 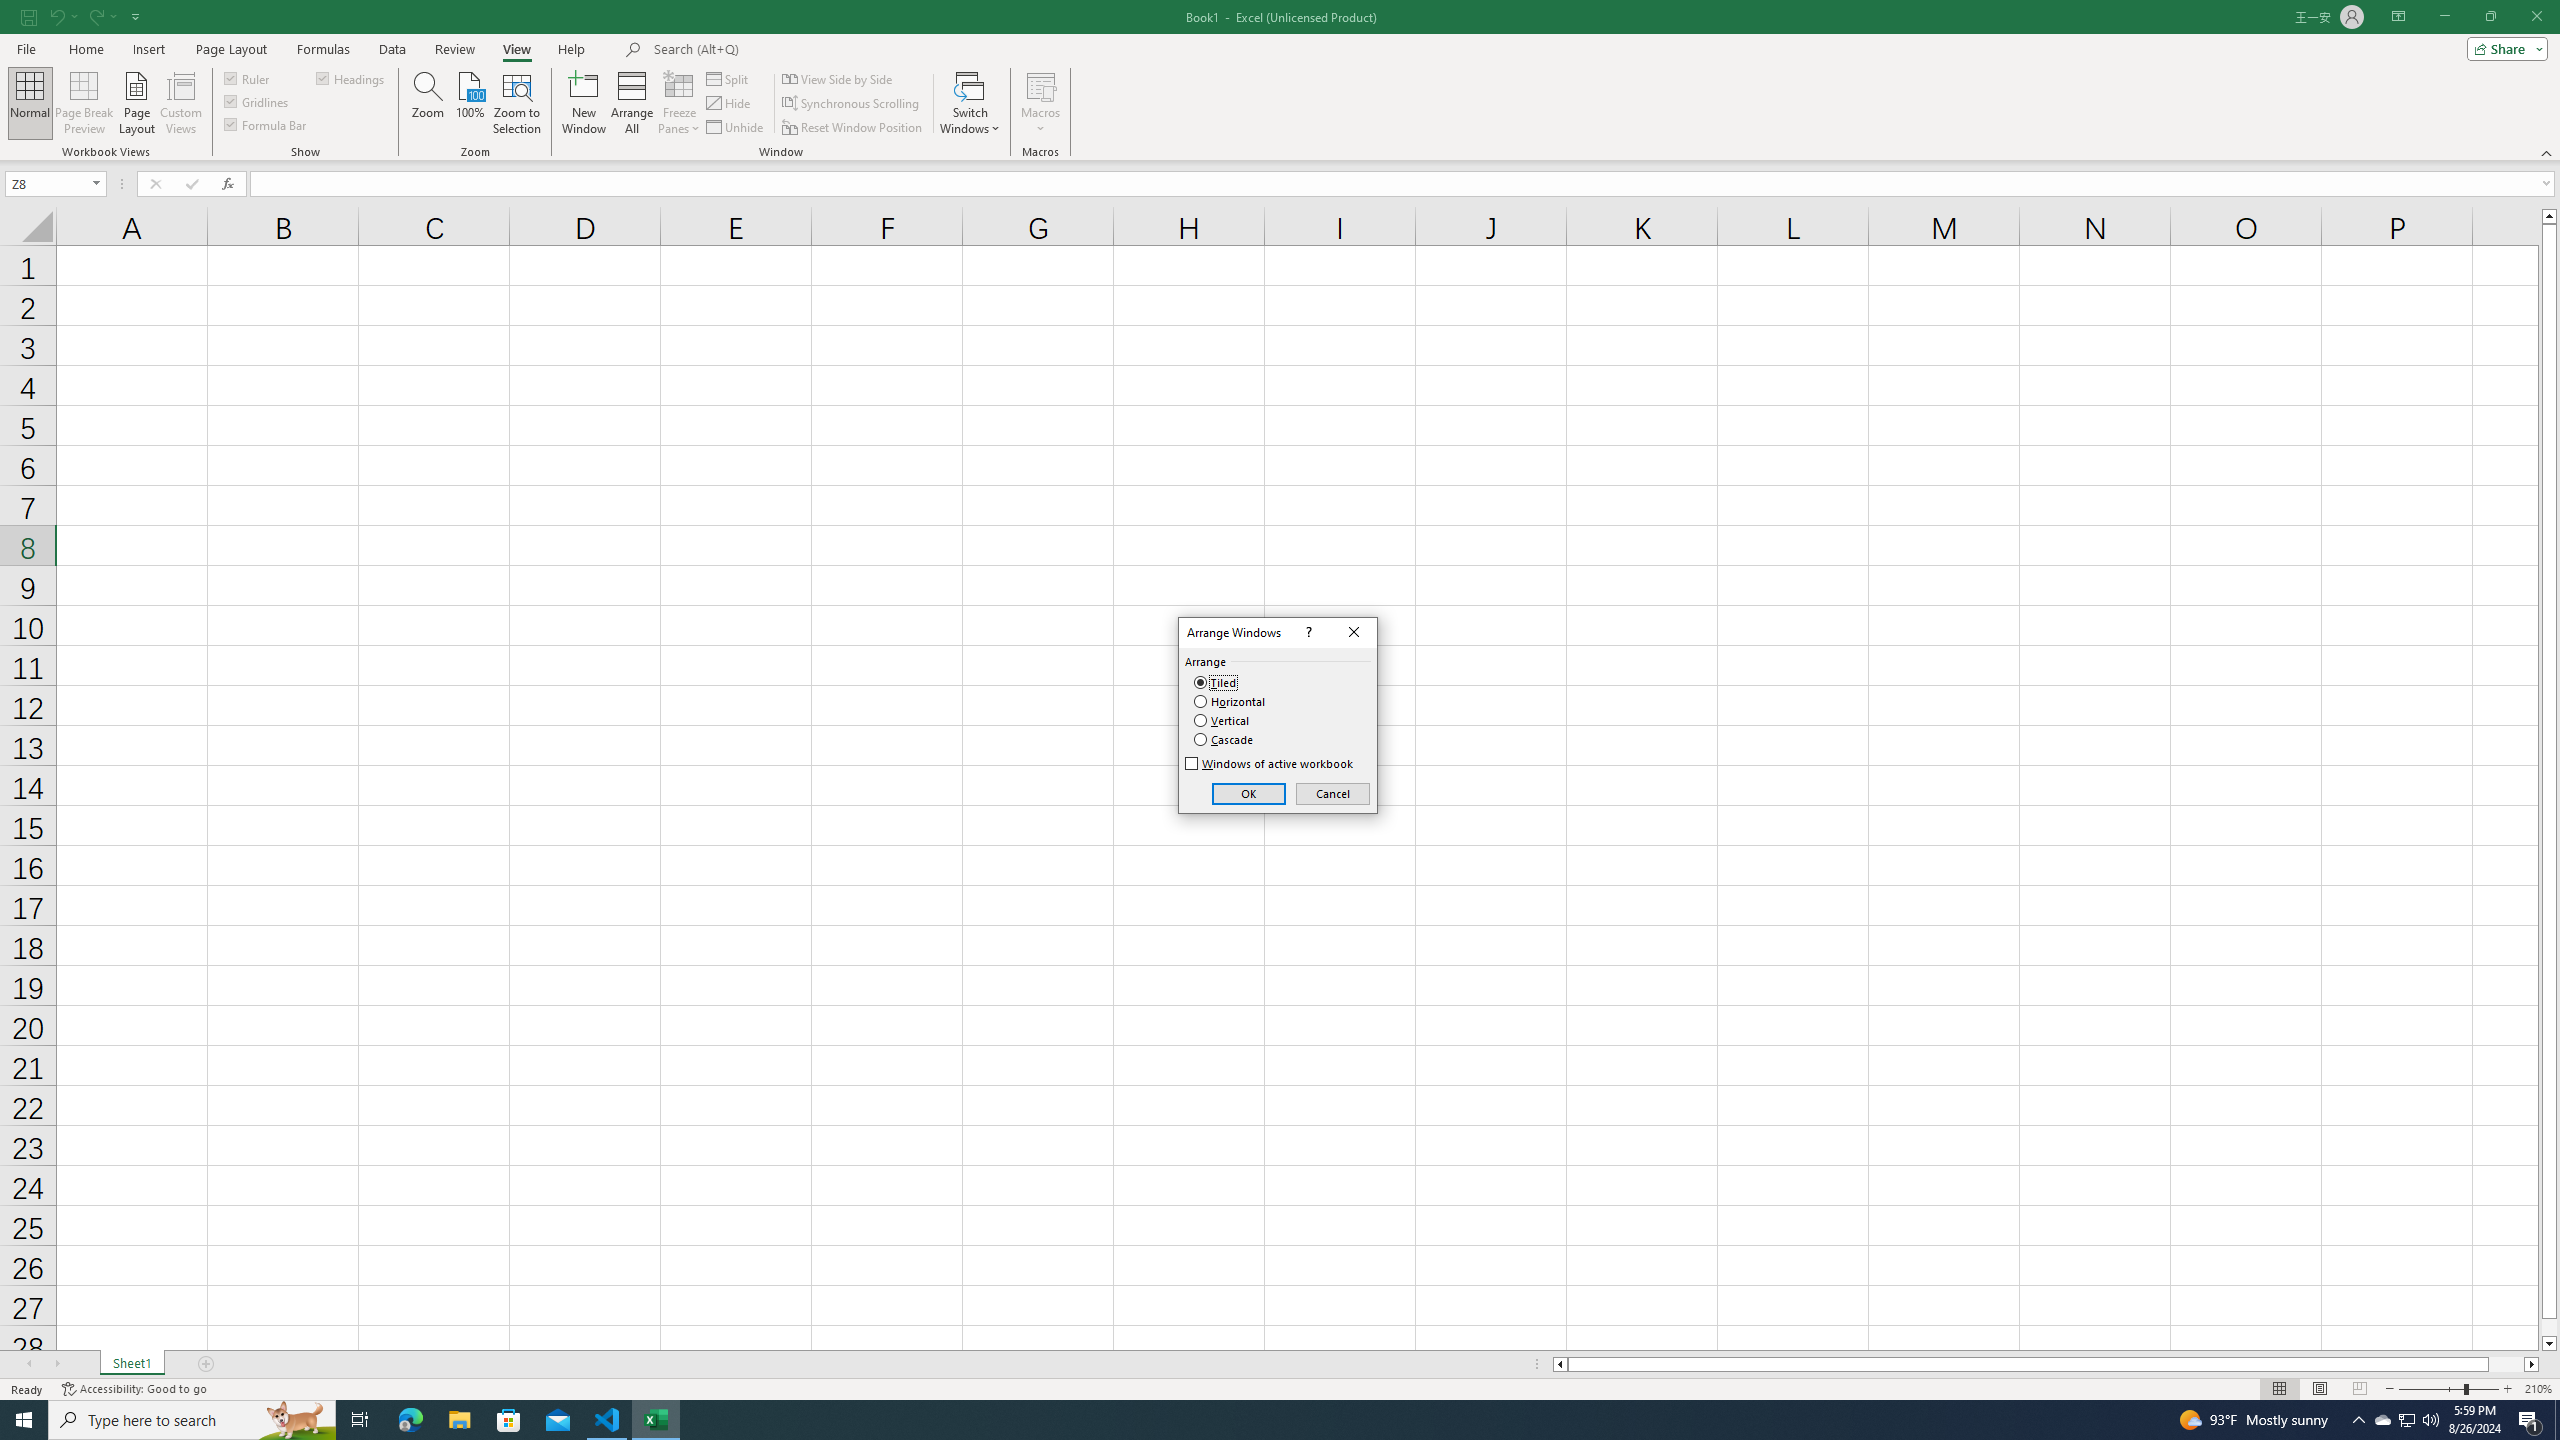 I want to click on Cascade, so click(x=1224, y=739).